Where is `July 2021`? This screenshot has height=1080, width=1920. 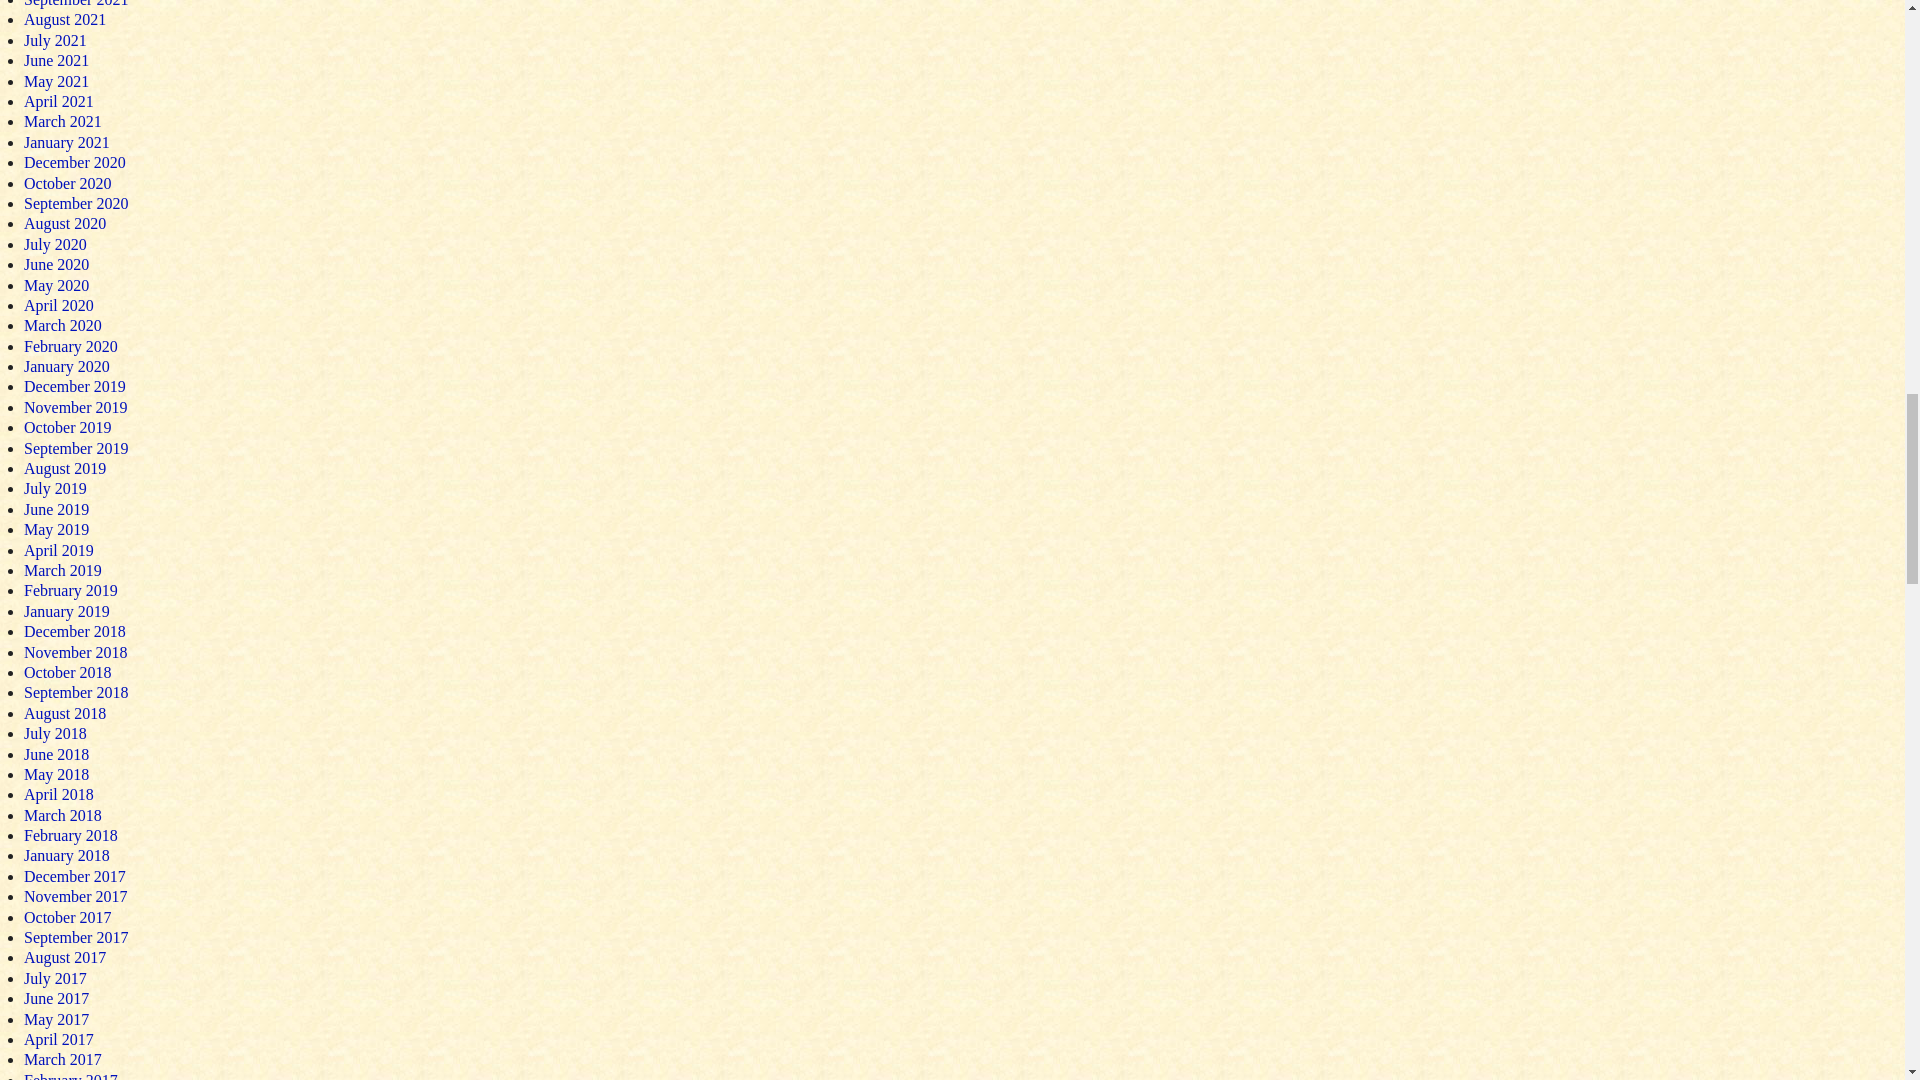 July 2021 is located at coordinates (54, 40).